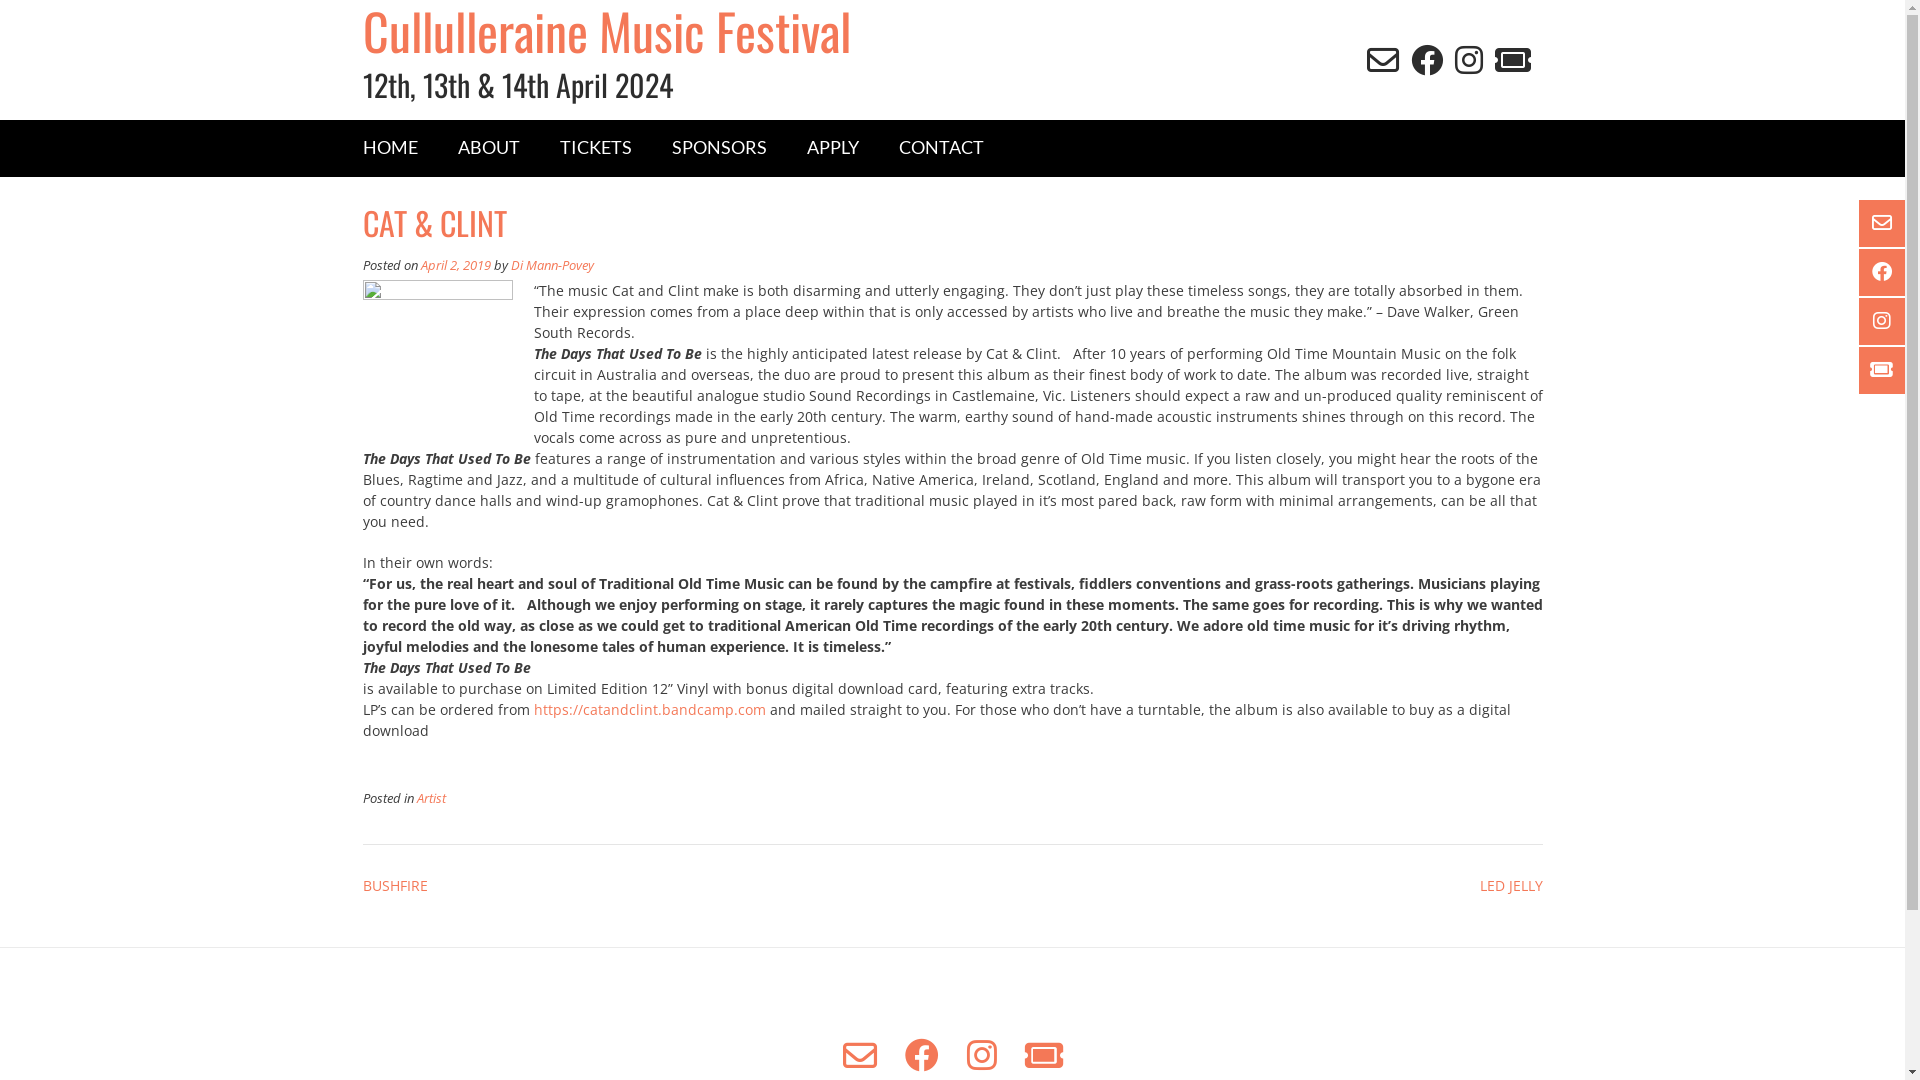 This screenshot has height=1080, width=1920. Describe the element at coordinates (489, 148) in the screenshot. I see `ABOUT` at that location.